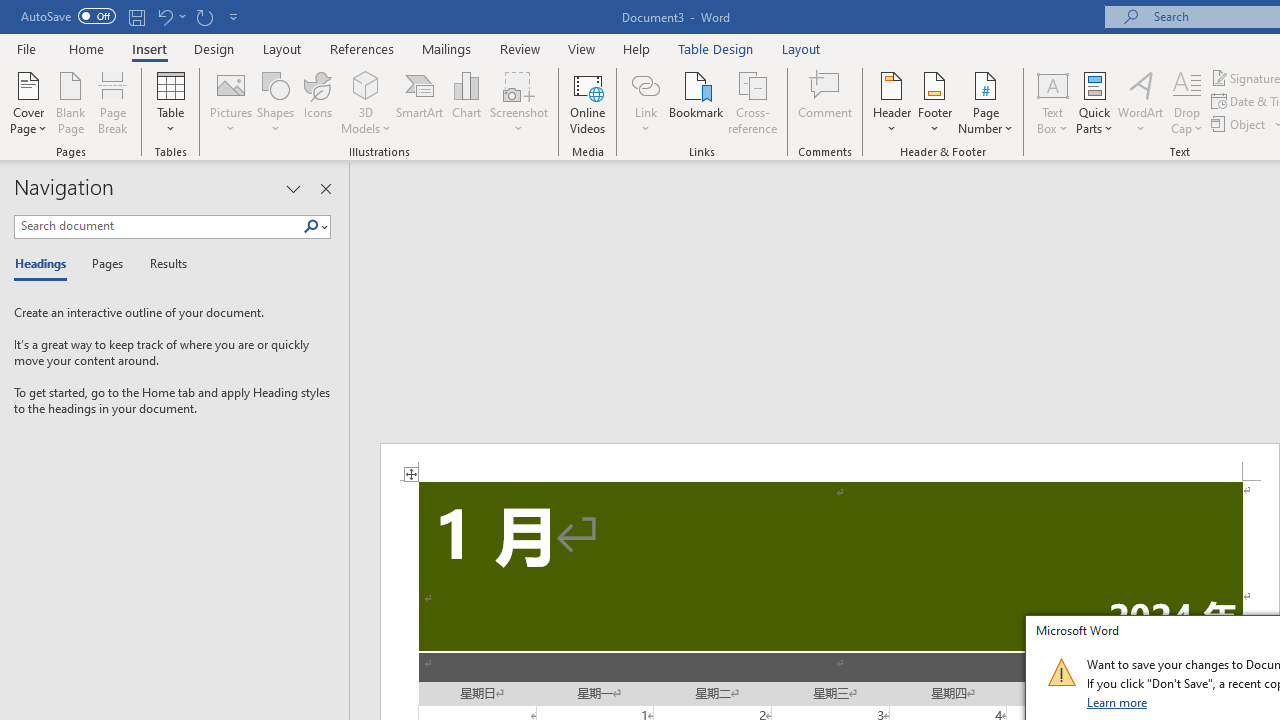 The width and height of the screenshot is (1280, 720). I want to click on 3D Models, so click(366, 102).